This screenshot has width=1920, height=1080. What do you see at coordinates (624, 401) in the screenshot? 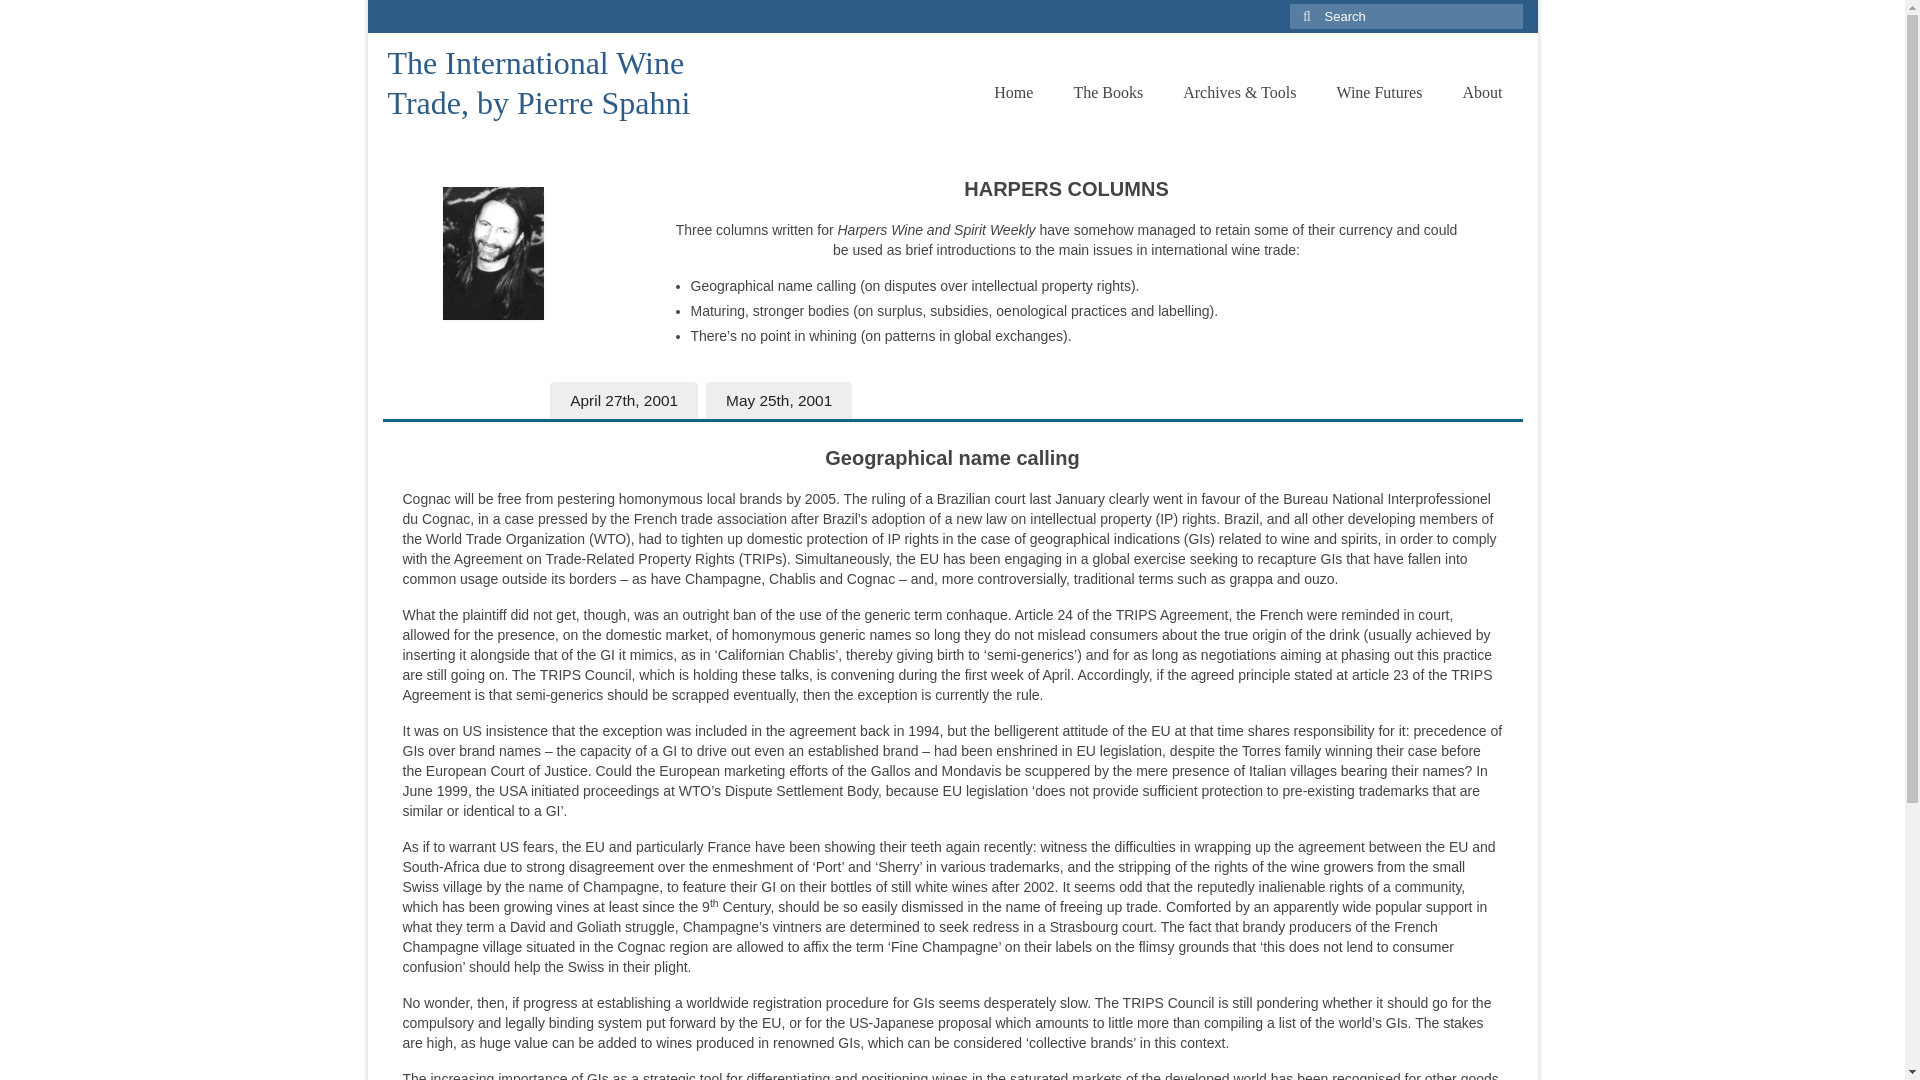
I see `April 27th, 2001` at bounding box center [624, 401].